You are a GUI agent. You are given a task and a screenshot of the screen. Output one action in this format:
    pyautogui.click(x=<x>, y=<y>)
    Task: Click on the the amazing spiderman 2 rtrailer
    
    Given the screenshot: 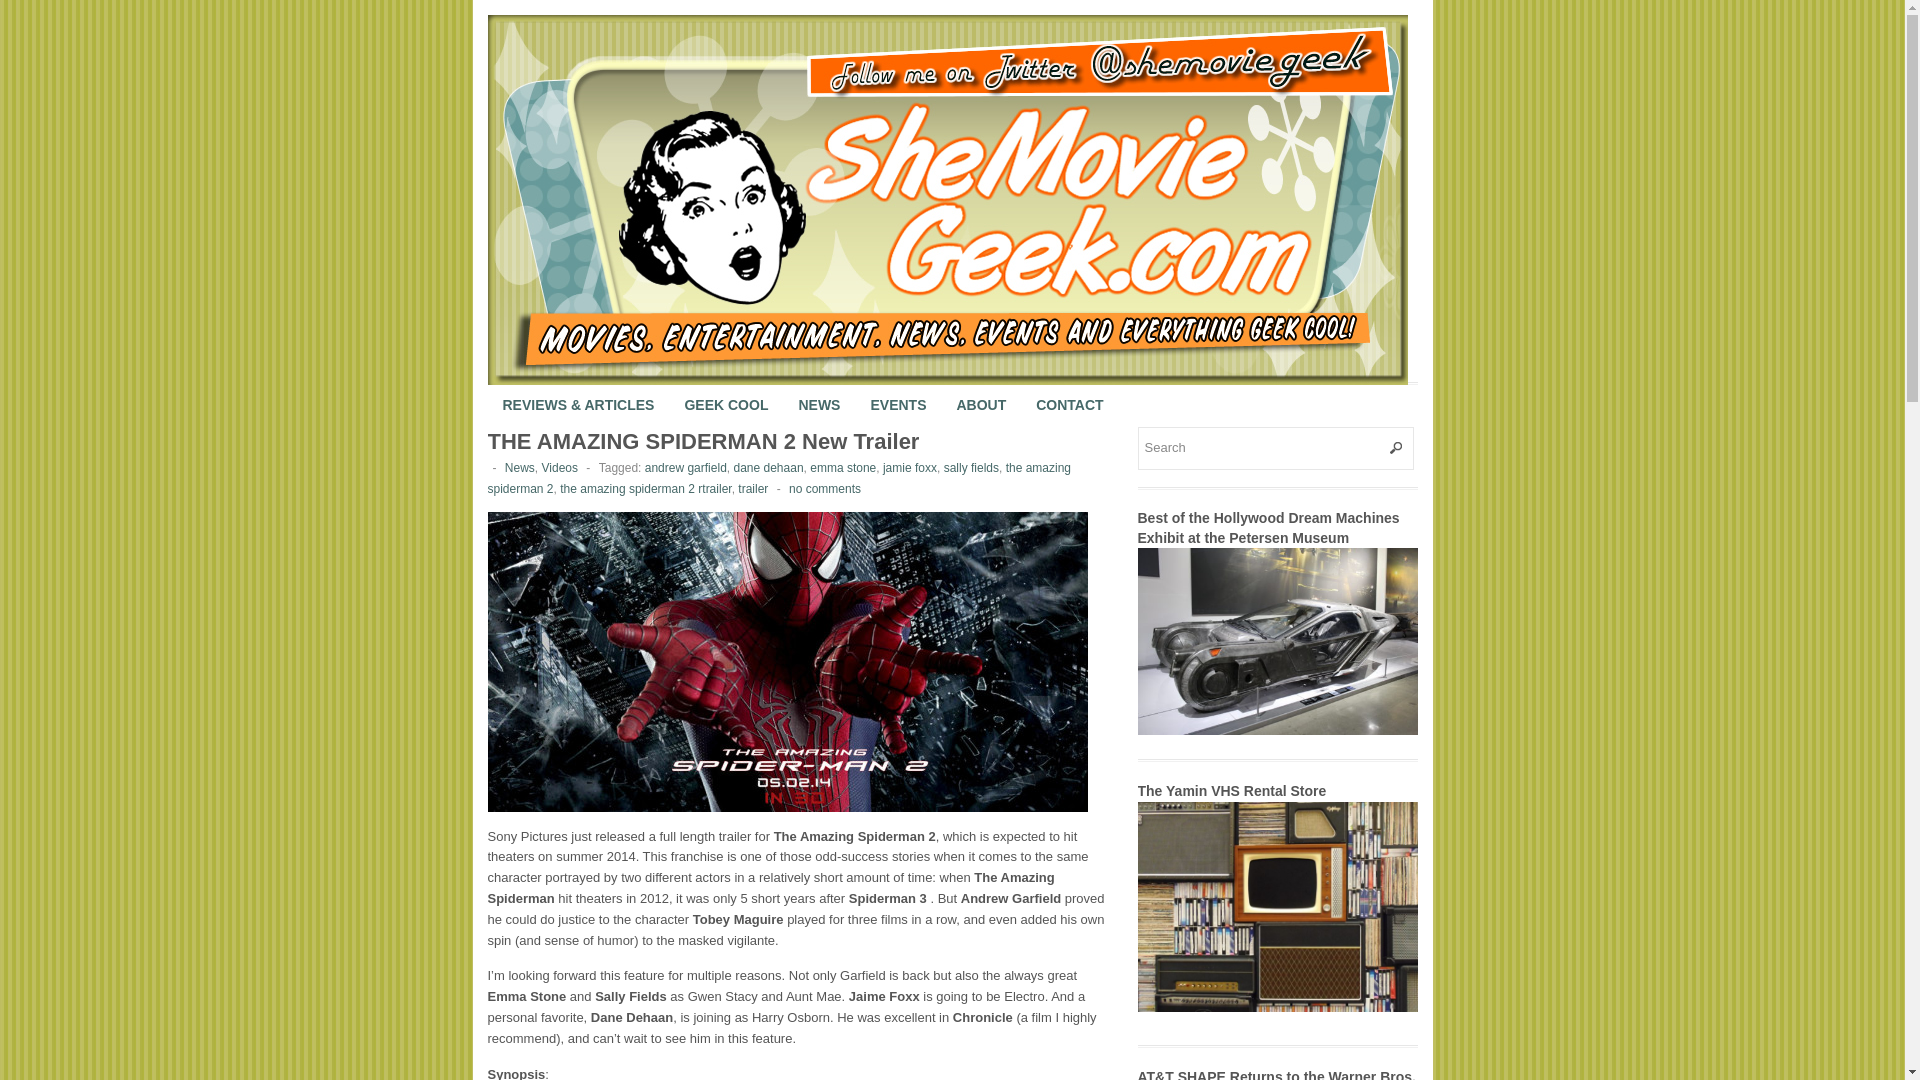 What is the action you would take?
    pyautogui.click(x=646, y=488)
    